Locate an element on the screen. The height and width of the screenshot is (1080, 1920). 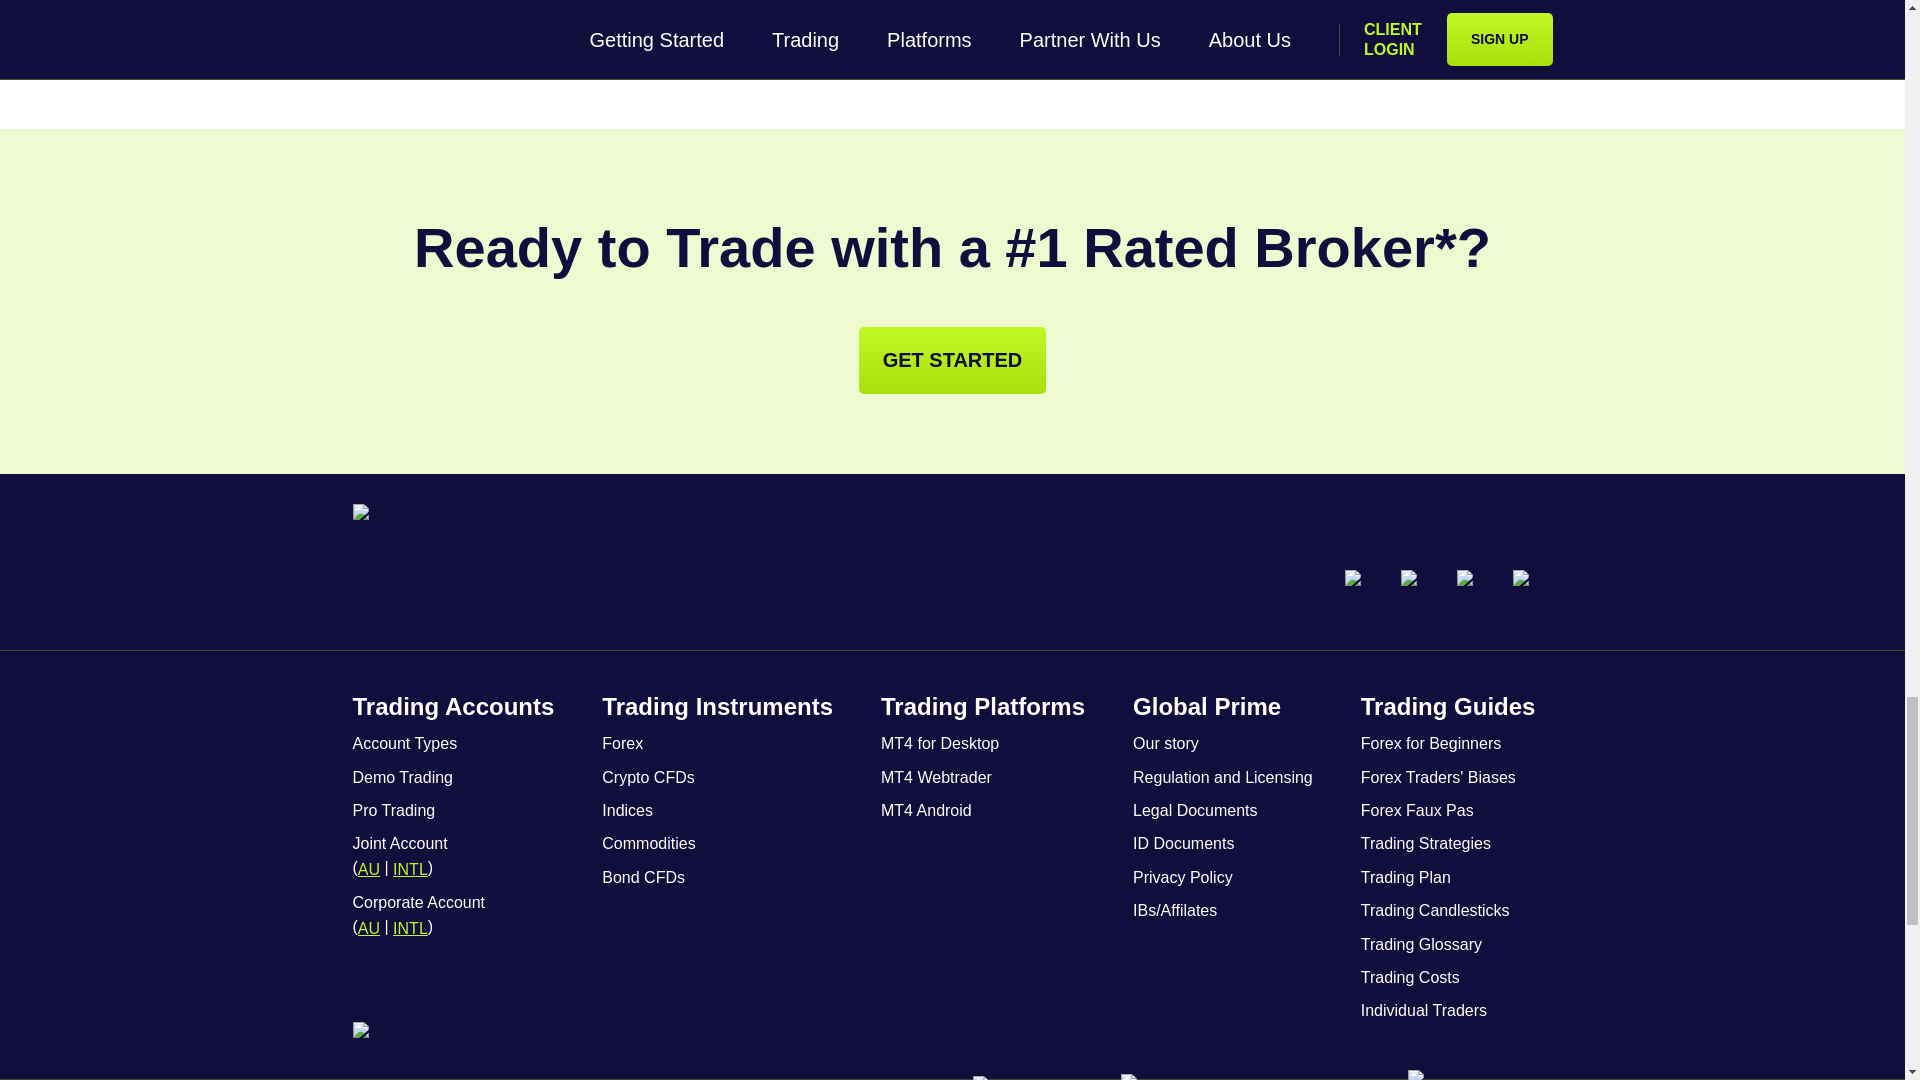
Regulation and Licensing is located at coordinates (1222, 776).